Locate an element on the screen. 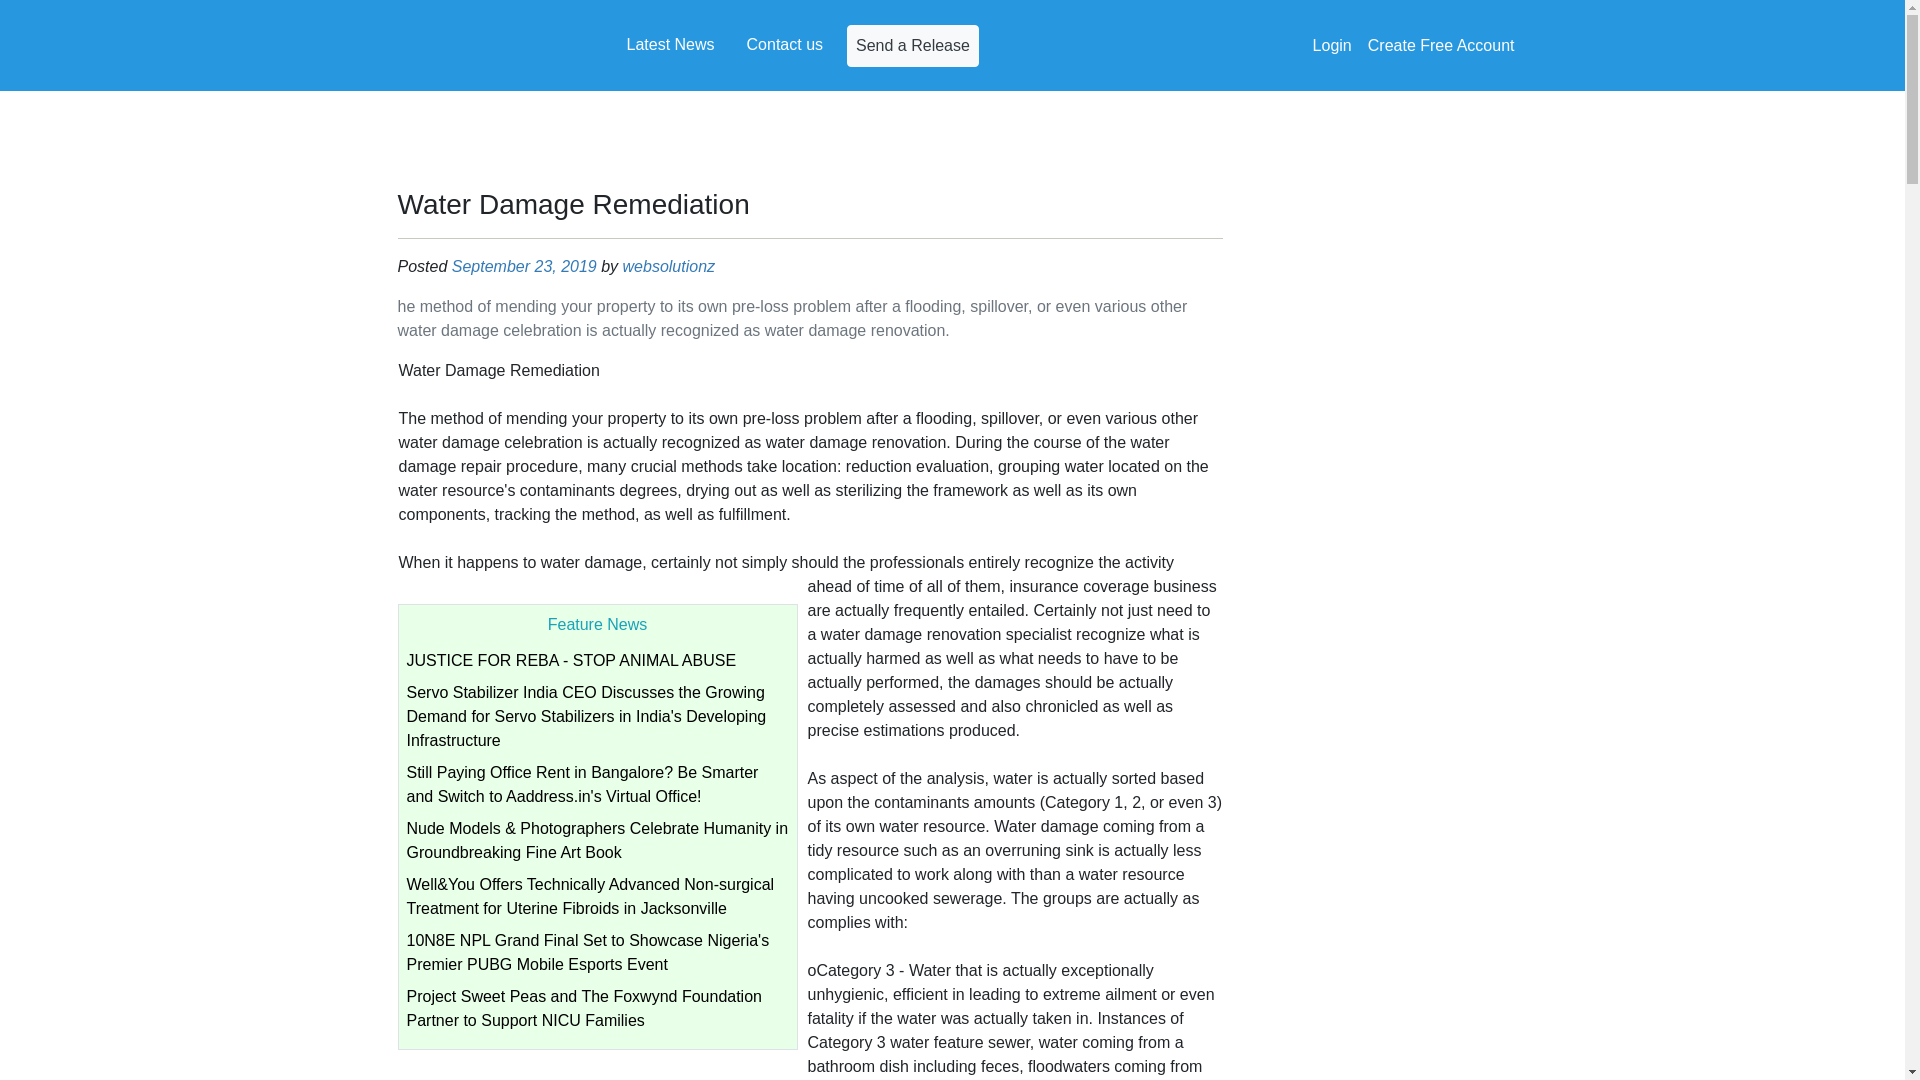 The width and height of the screenshot is (1920, 1080). Latest News is located at coordinates (670, 43).